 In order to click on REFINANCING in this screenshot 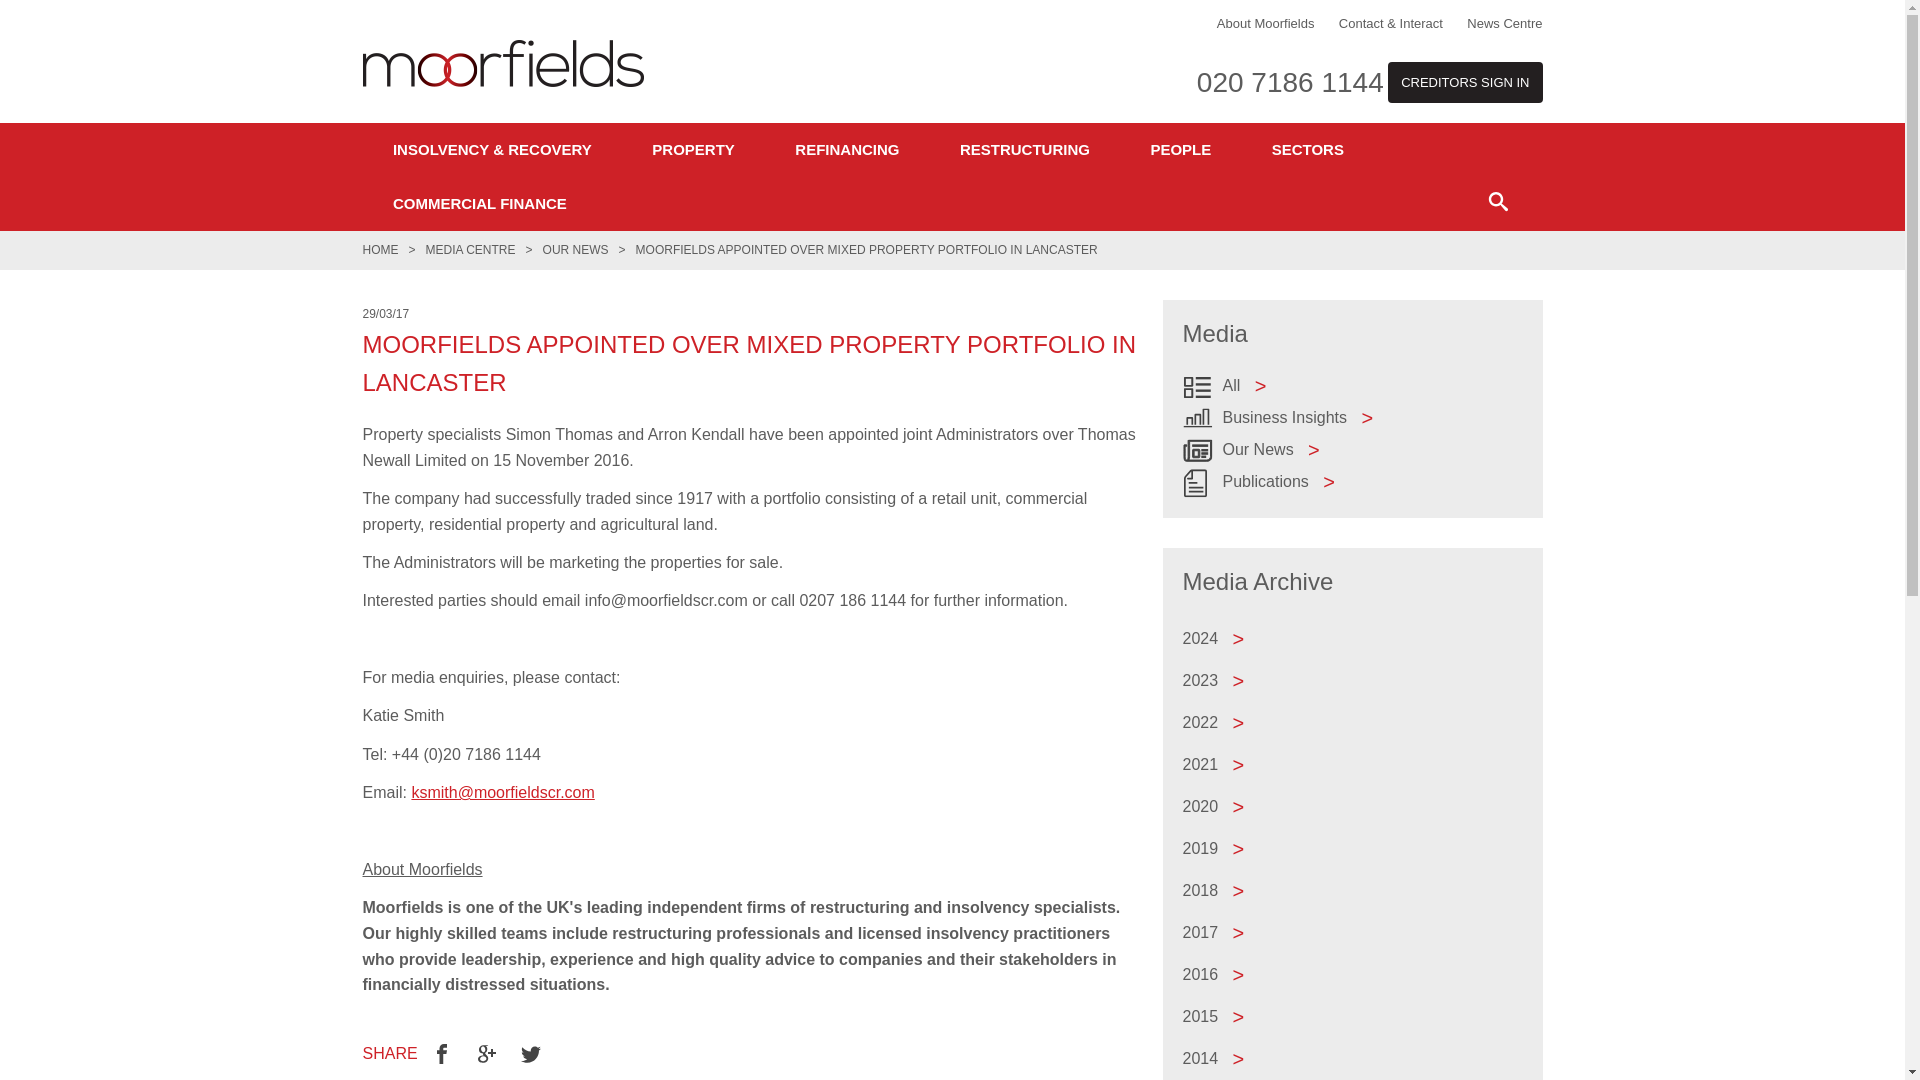, I will do `click(847, 150)`.